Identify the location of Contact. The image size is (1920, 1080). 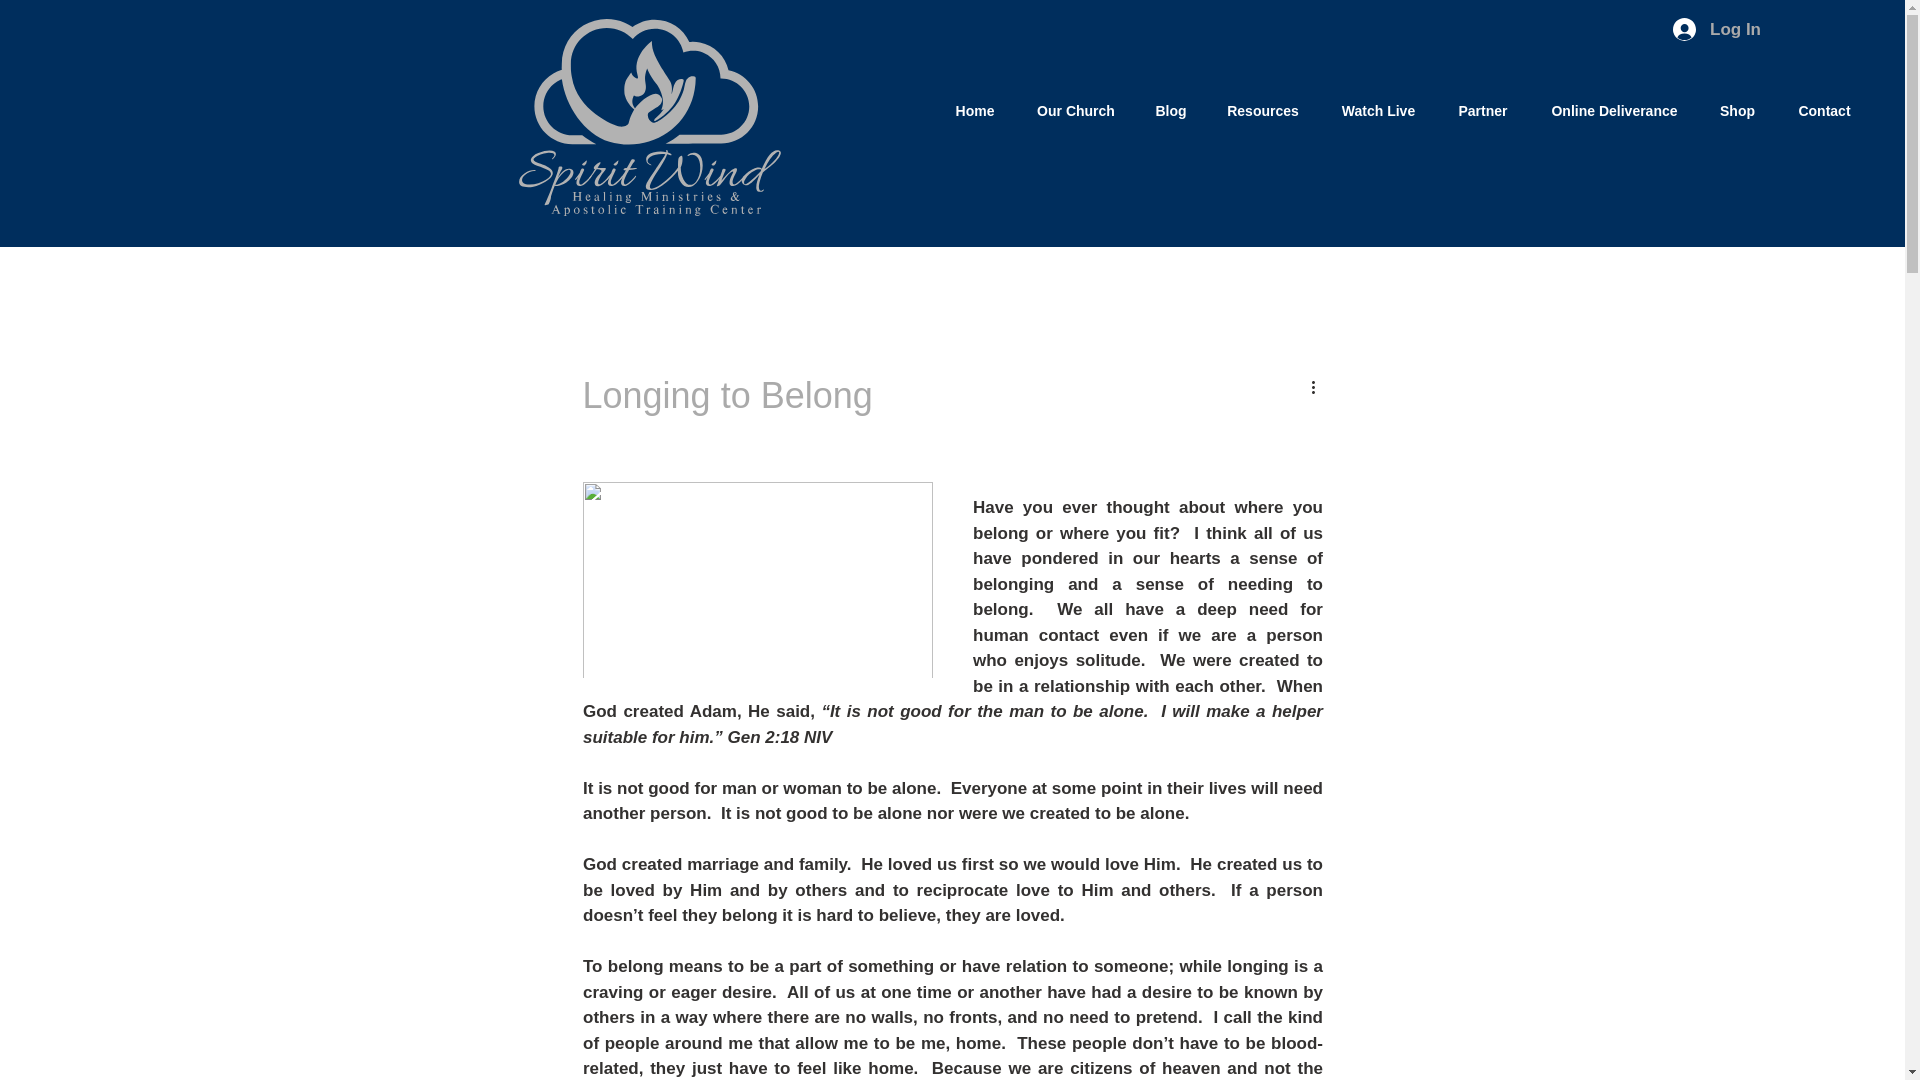
(1824, 110).